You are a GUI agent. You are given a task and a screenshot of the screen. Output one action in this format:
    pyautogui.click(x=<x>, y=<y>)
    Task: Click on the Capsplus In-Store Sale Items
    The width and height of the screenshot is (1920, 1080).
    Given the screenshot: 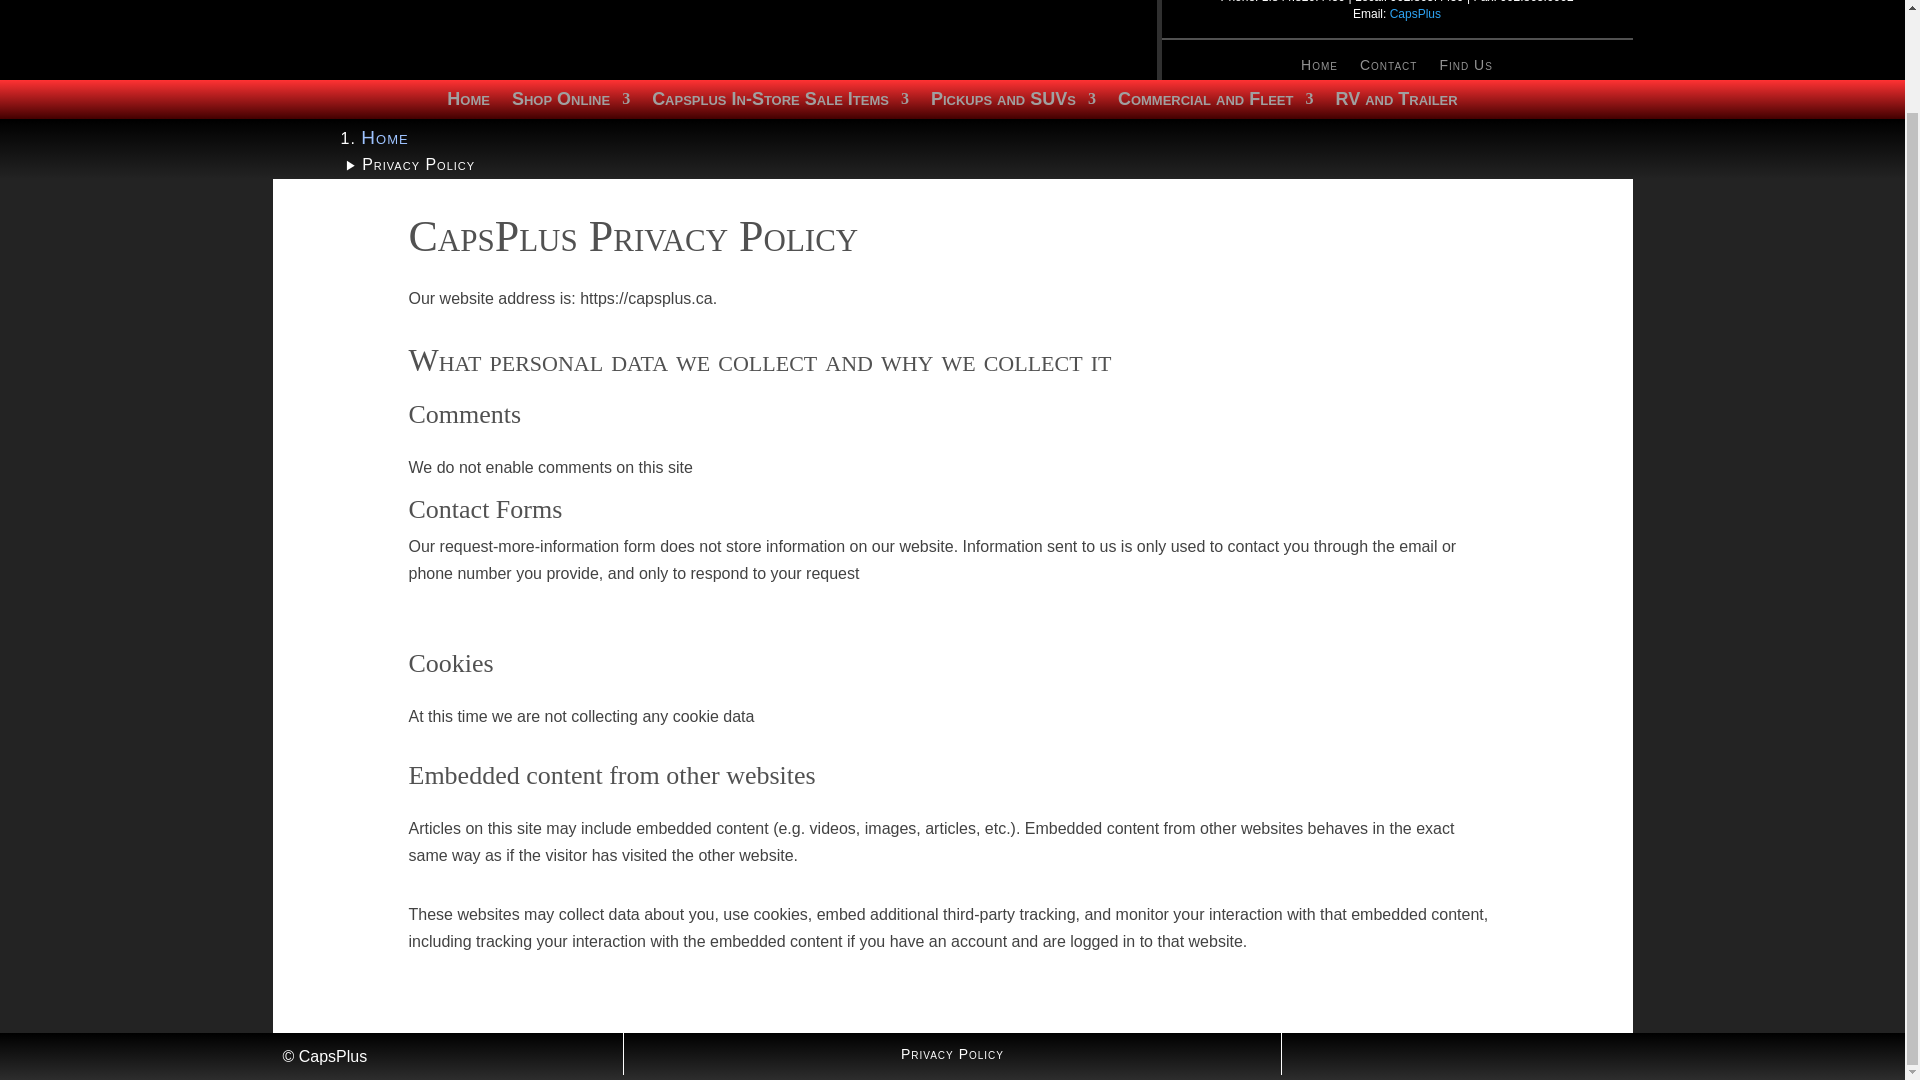 What is the action you would take?
    pyautogui.click(x=780, y=102)
    